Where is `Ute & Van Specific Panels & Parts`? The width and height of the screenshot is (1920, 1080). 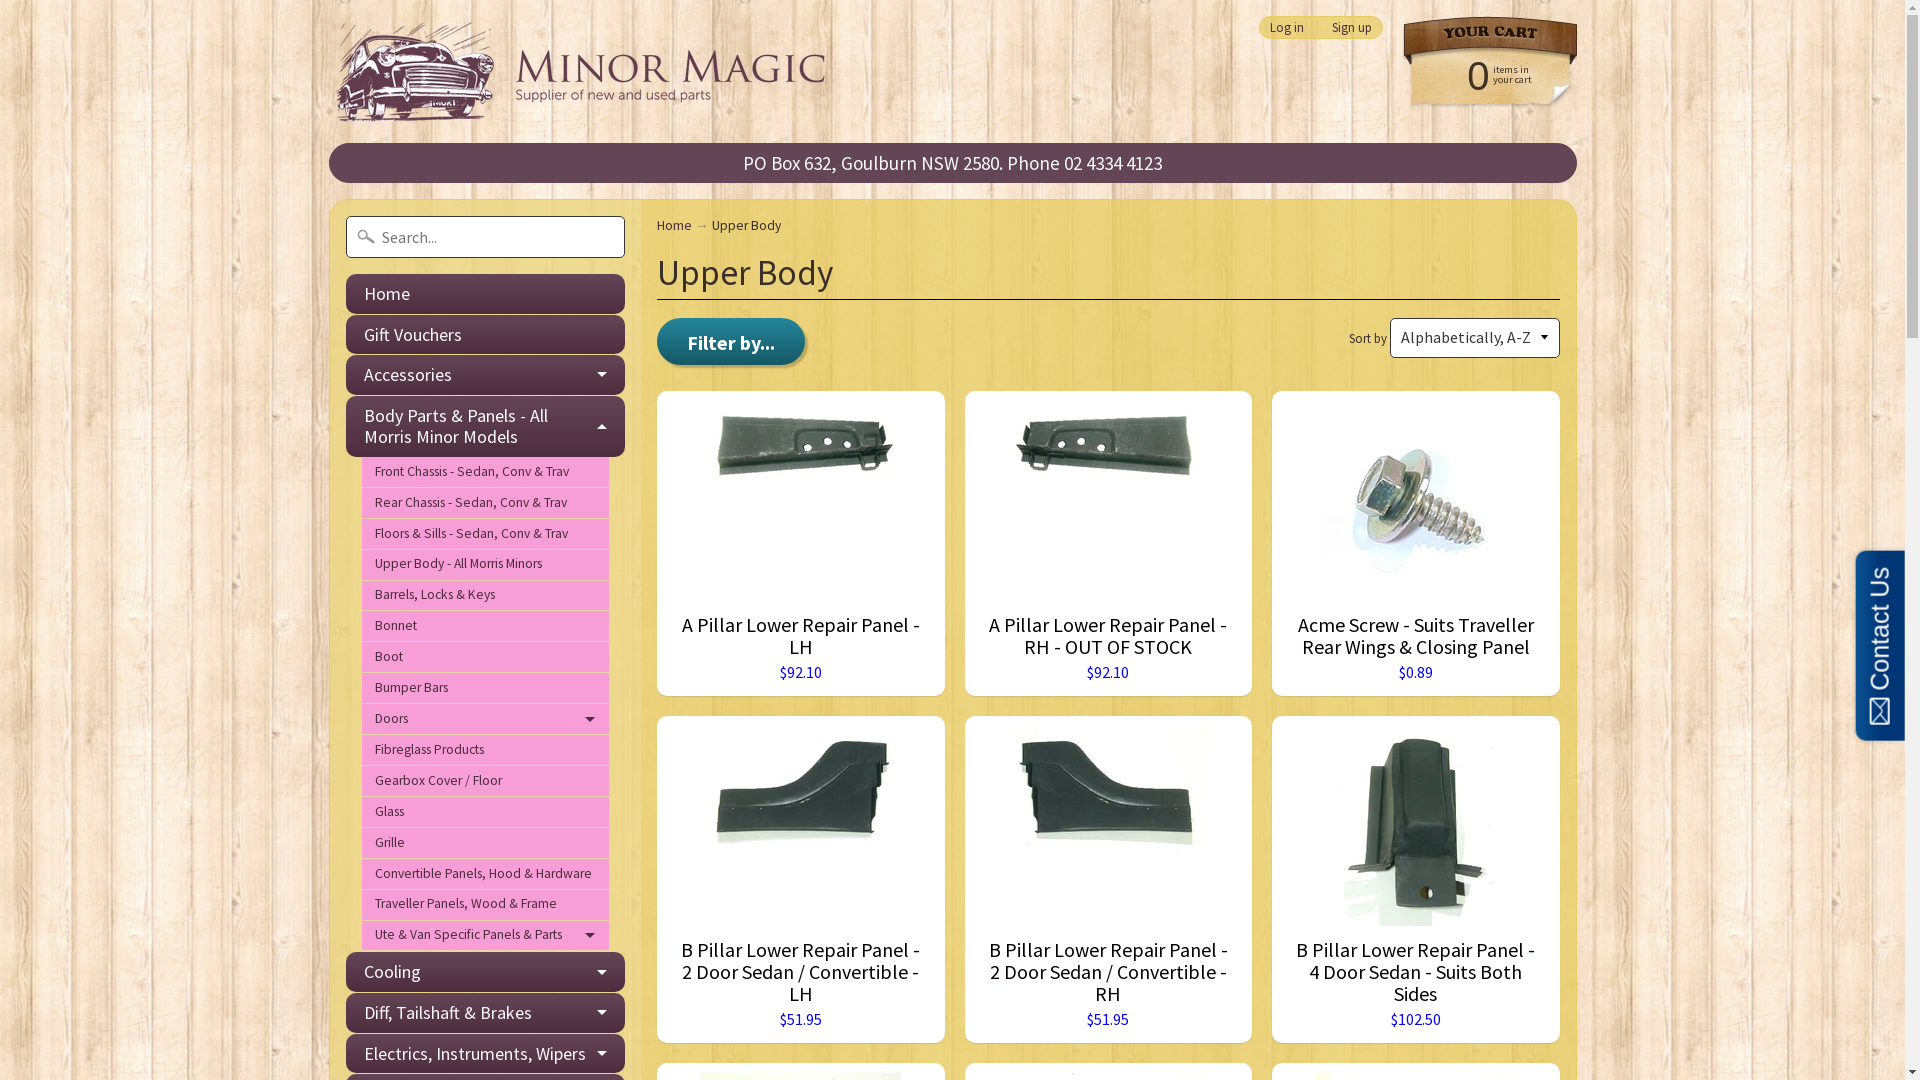 Ute & Van Specific Panels & Parts is located at coordinates (486, 936).